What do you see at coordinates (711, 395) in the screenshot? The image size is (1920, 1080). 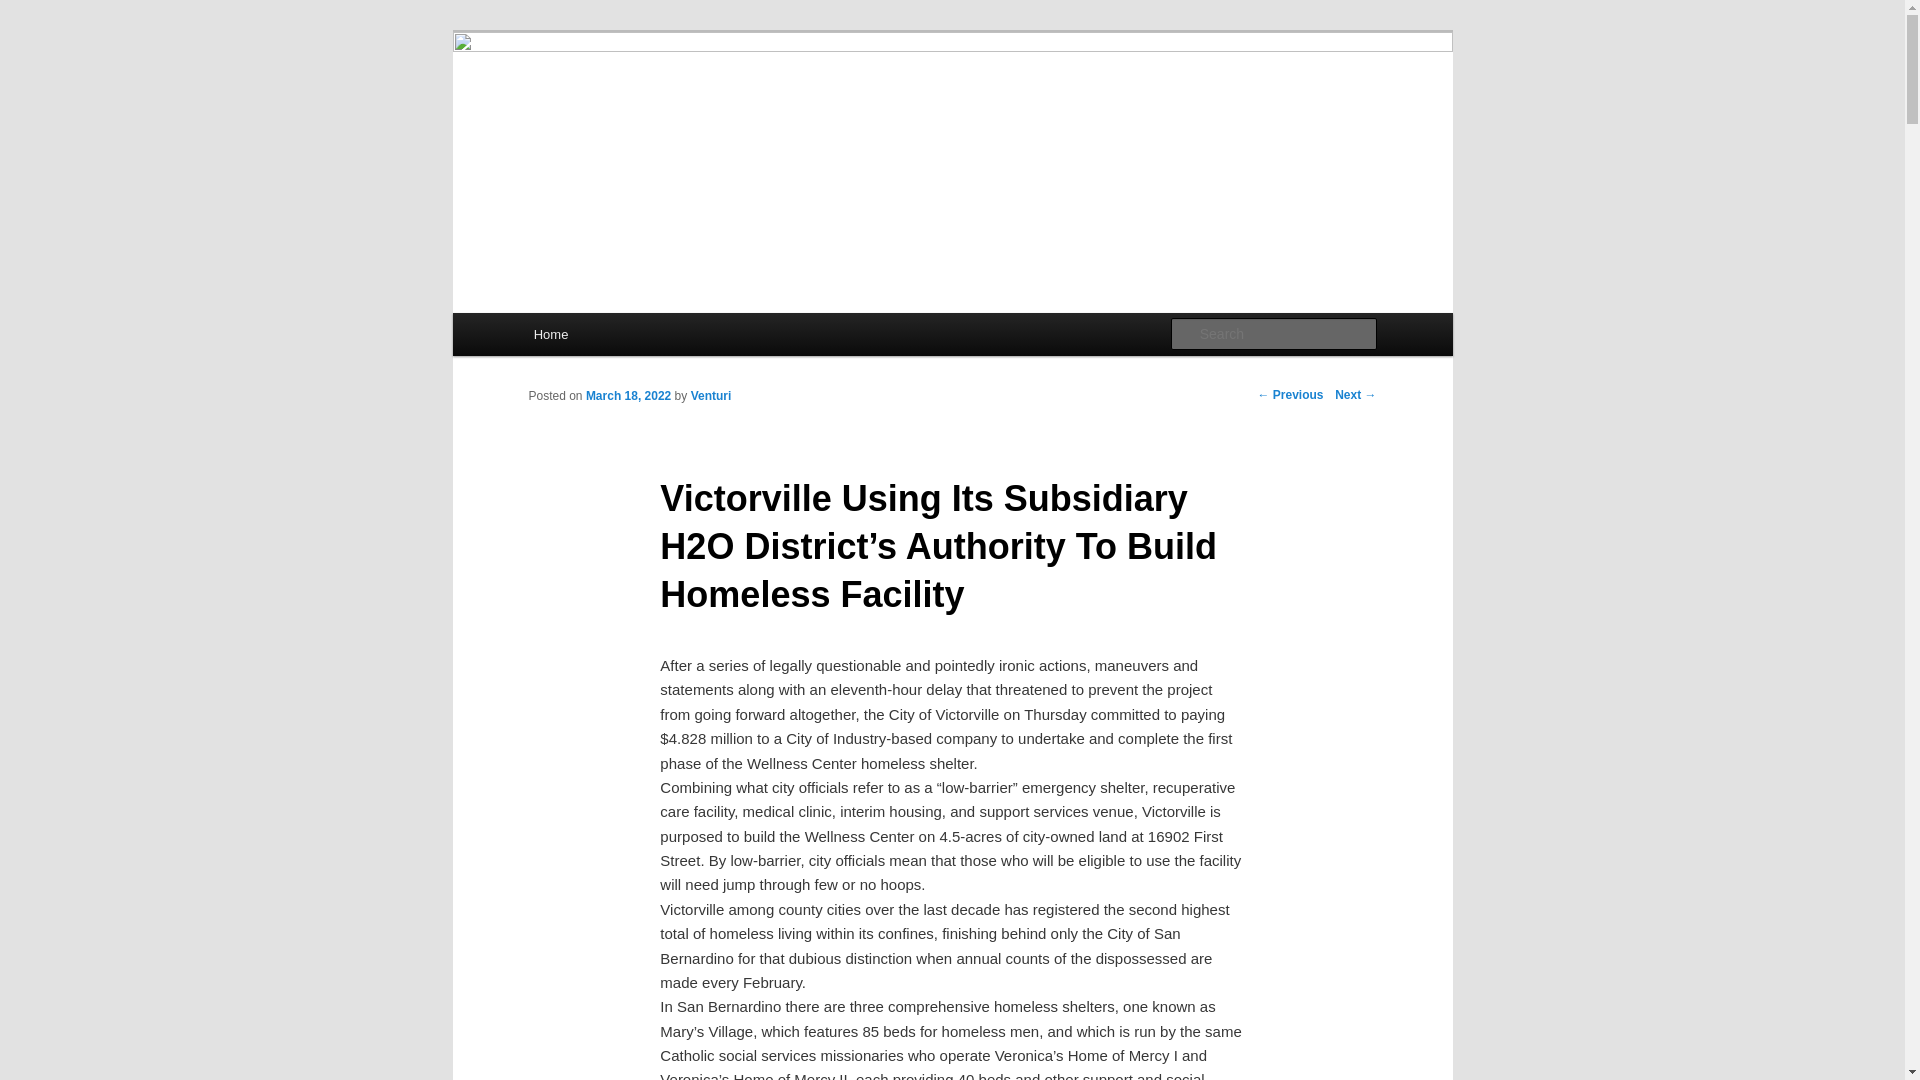 I see `Venturi` at bounding box center [711, 395].